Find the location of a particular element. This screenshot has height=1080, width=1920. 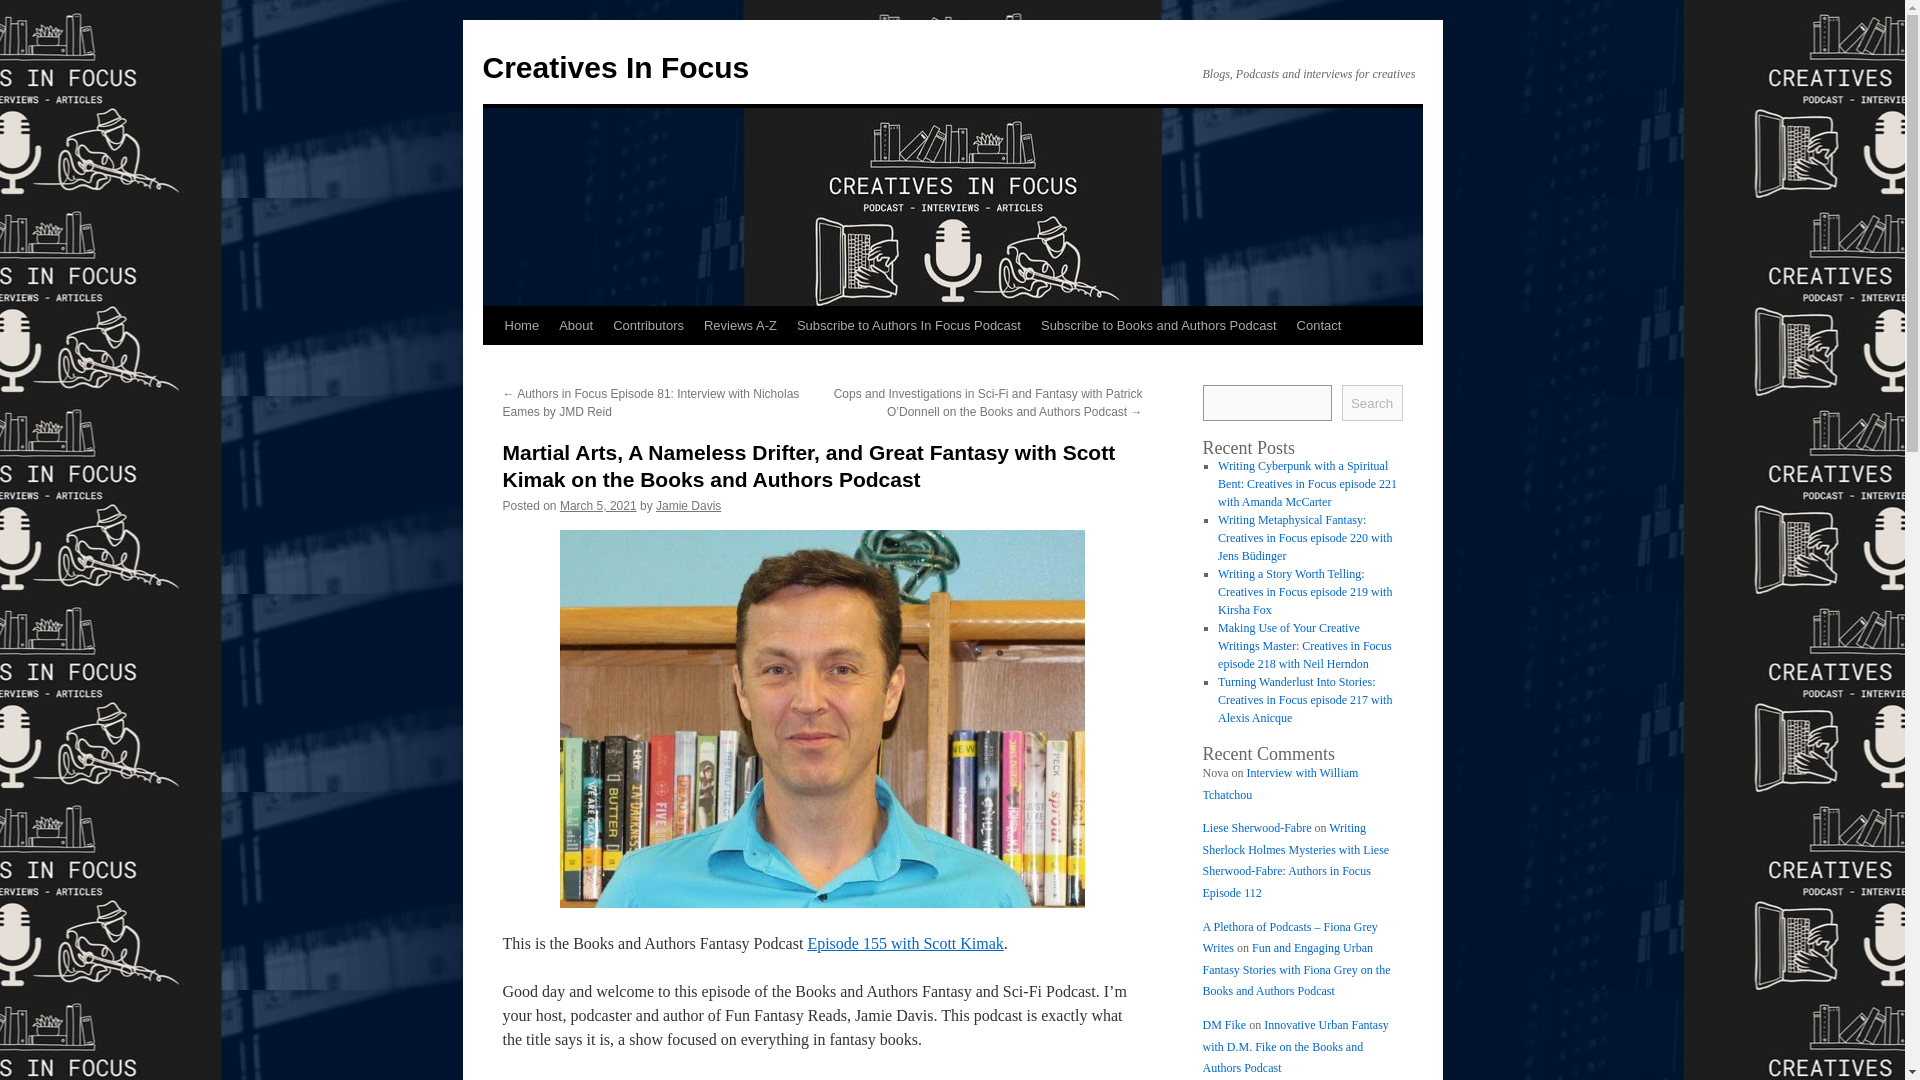

Home is located at coordinates (521, 325).